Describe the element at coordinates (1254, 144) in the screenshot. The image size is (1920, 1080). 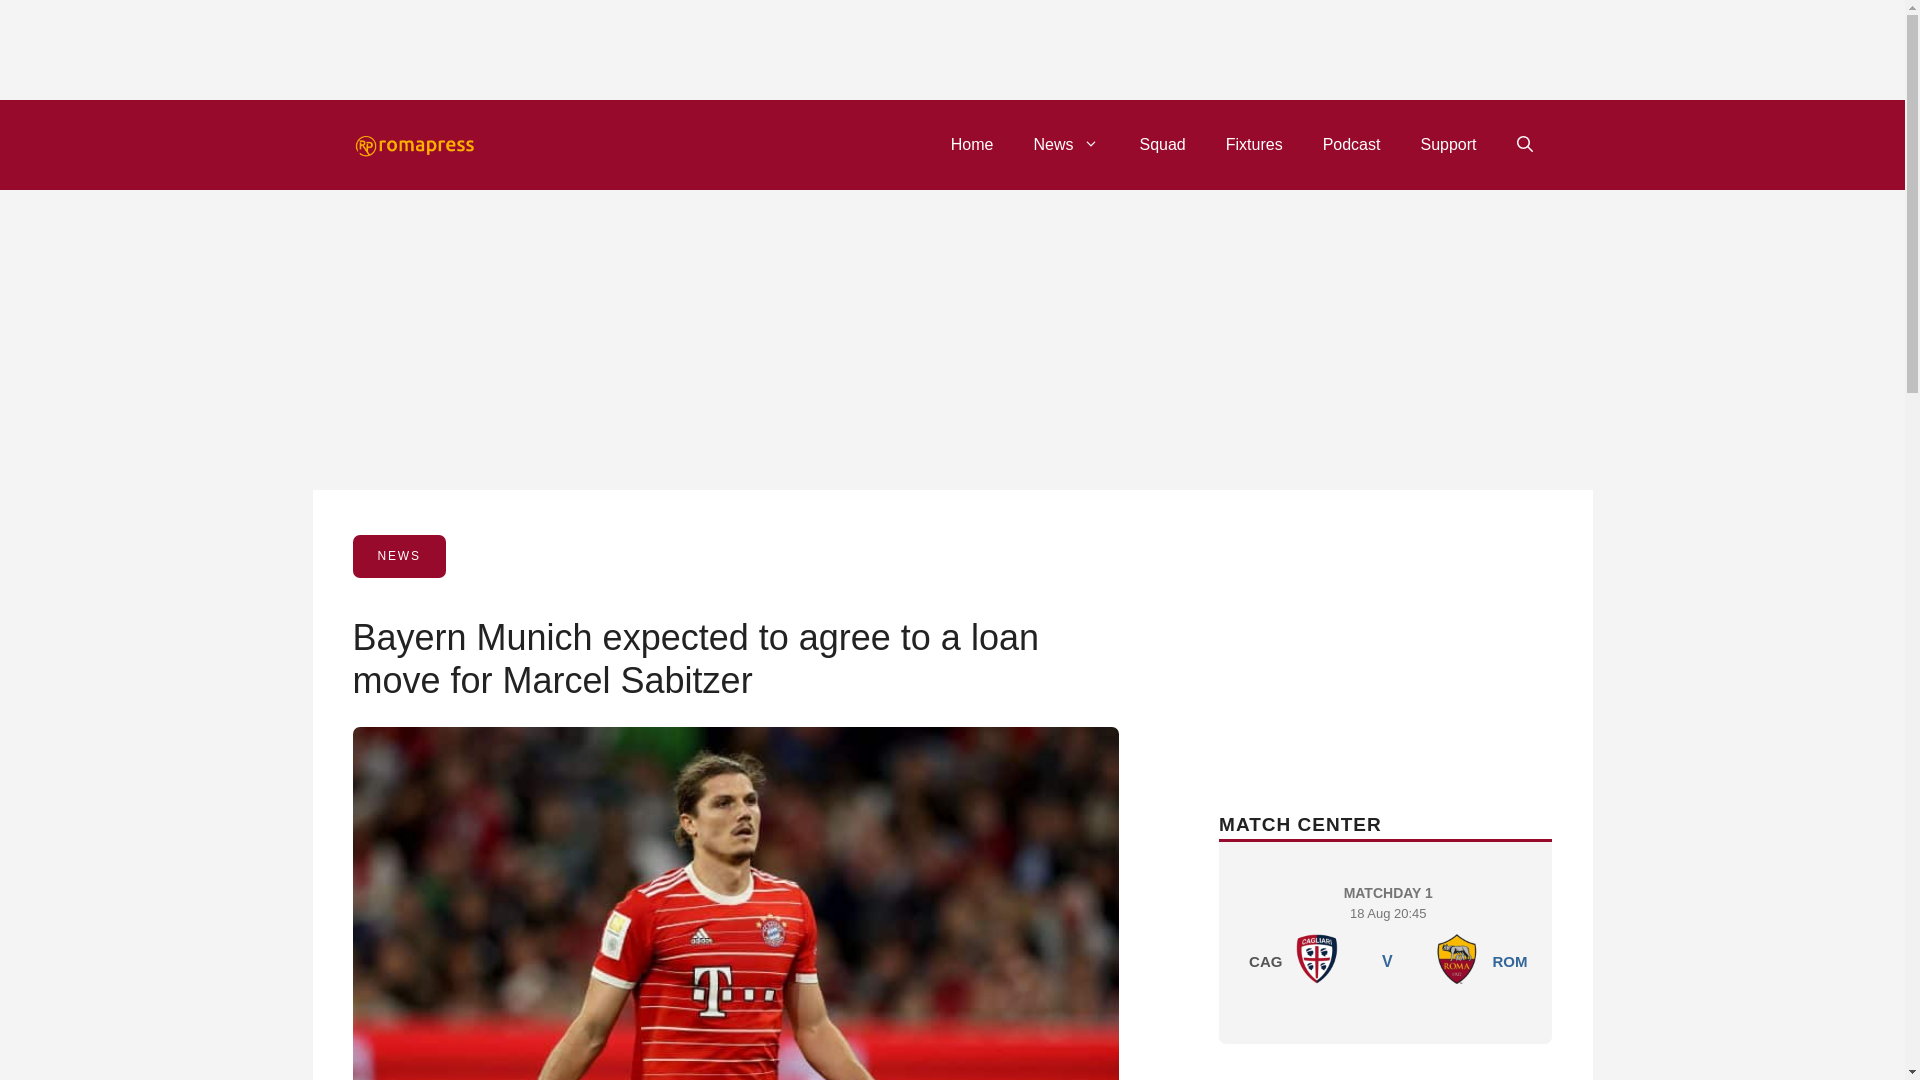
I see `Podcast` at that location.